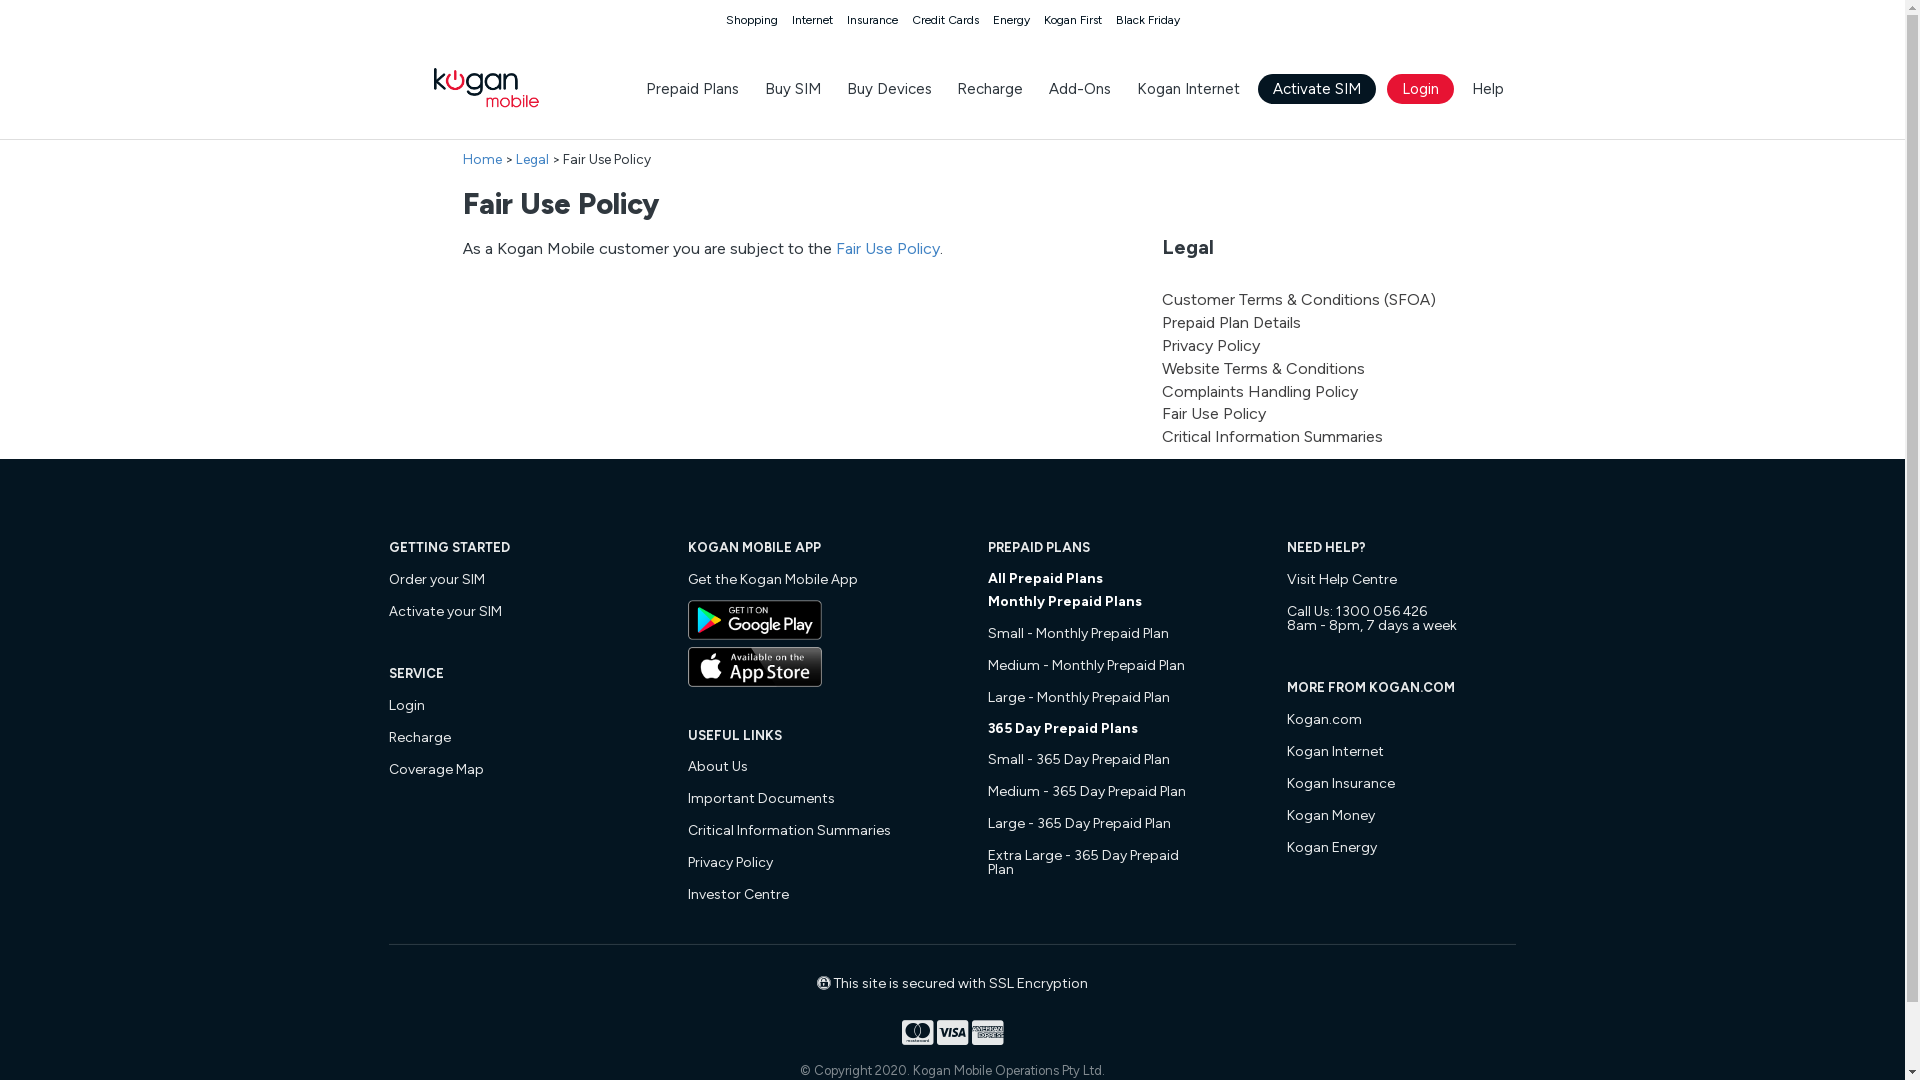 The height and width of the screenshot is (1080, 1920). Describe the element at coordinates (1299, 300) in the screenshot. I see `Customer Terms & Conditions (SFOA)` at that location.